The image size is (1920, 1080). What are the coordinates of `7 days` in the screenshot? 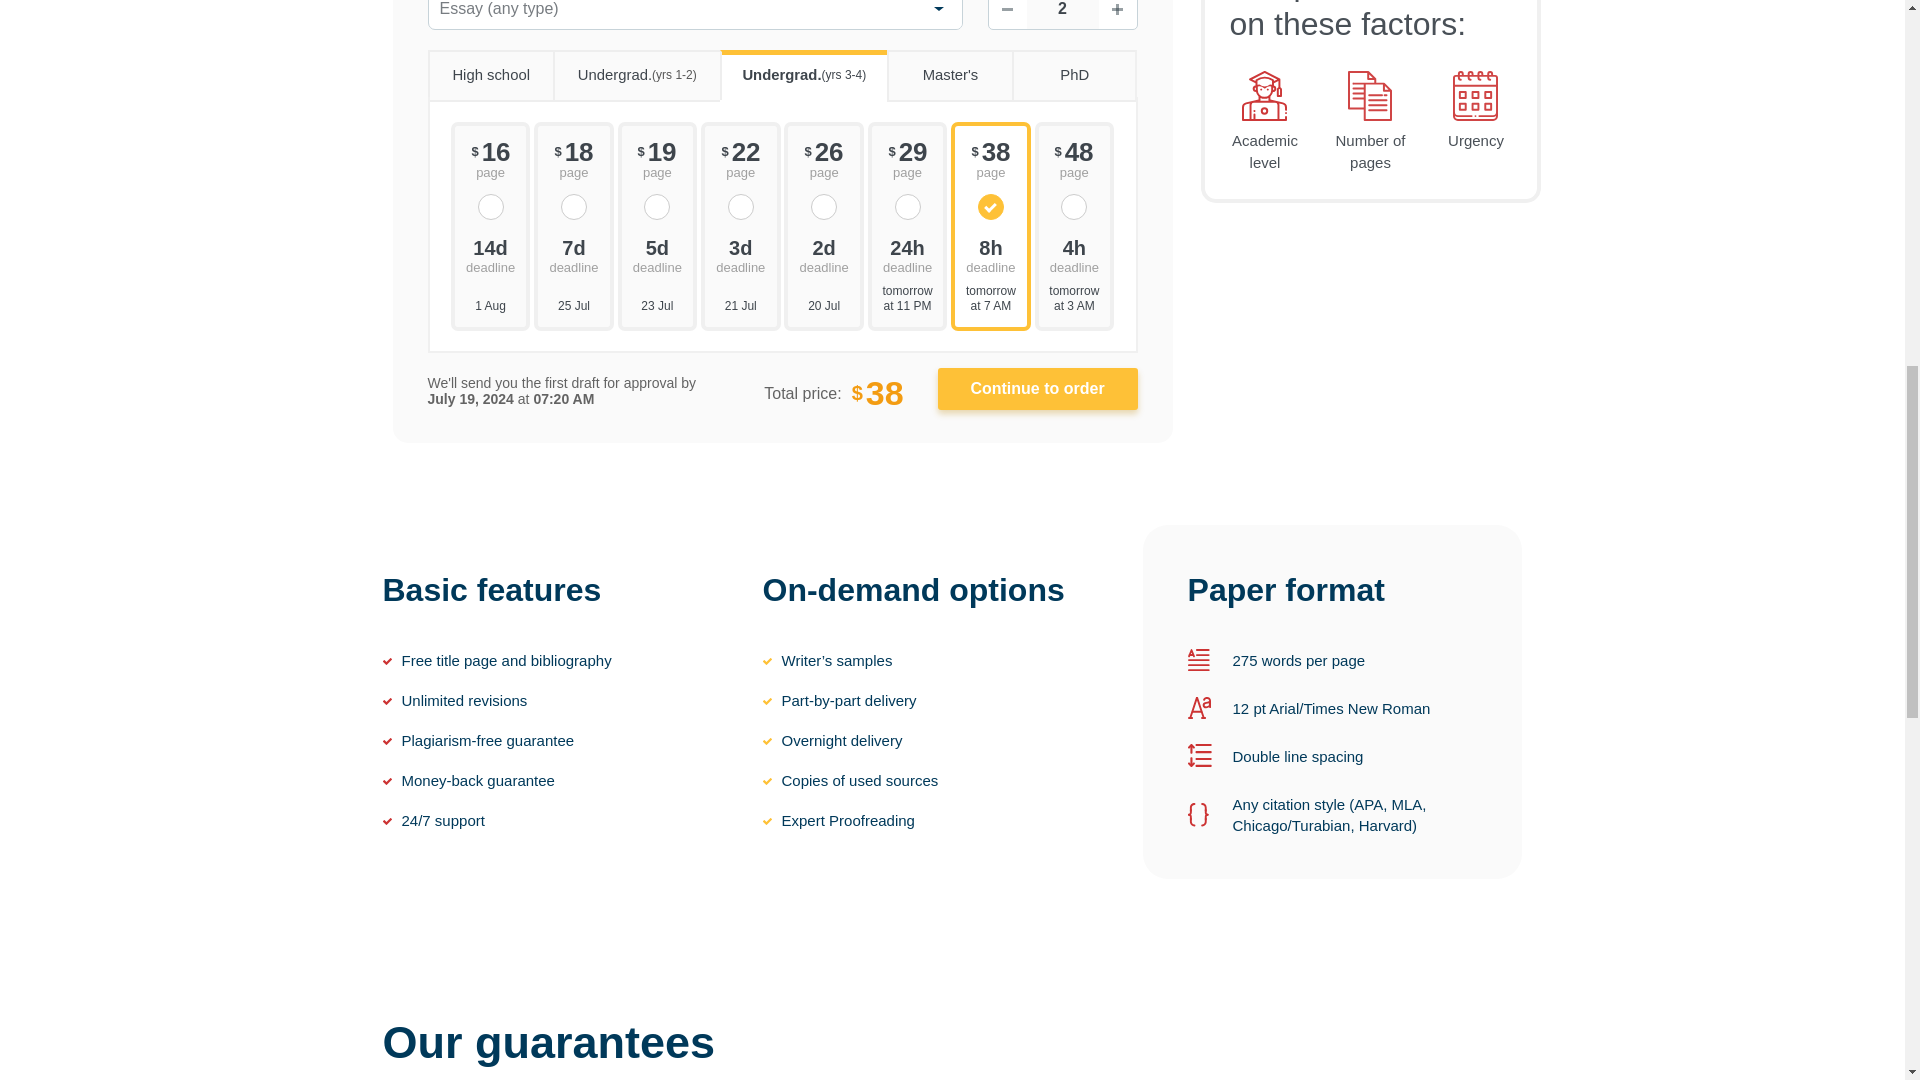 It's located at (574, 254).